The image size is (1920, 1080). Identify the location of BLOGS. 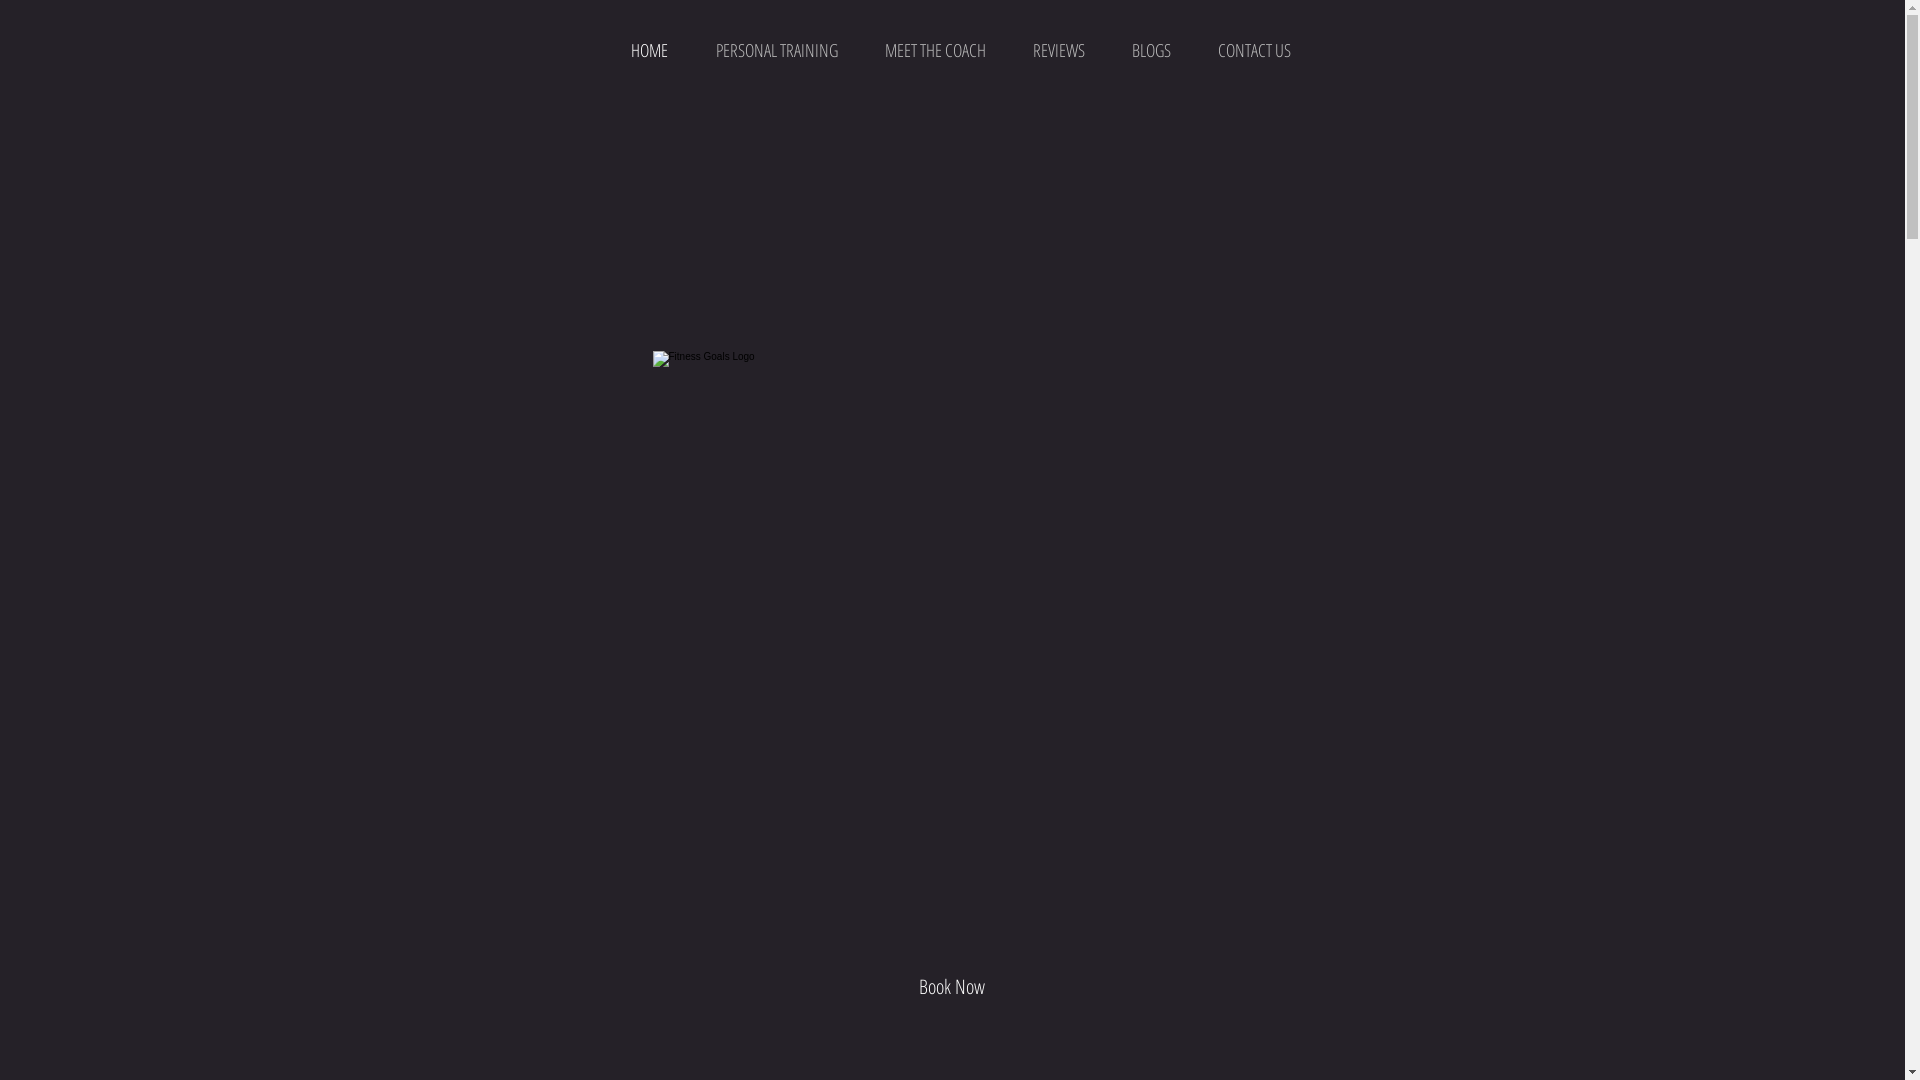
(1151, 50).